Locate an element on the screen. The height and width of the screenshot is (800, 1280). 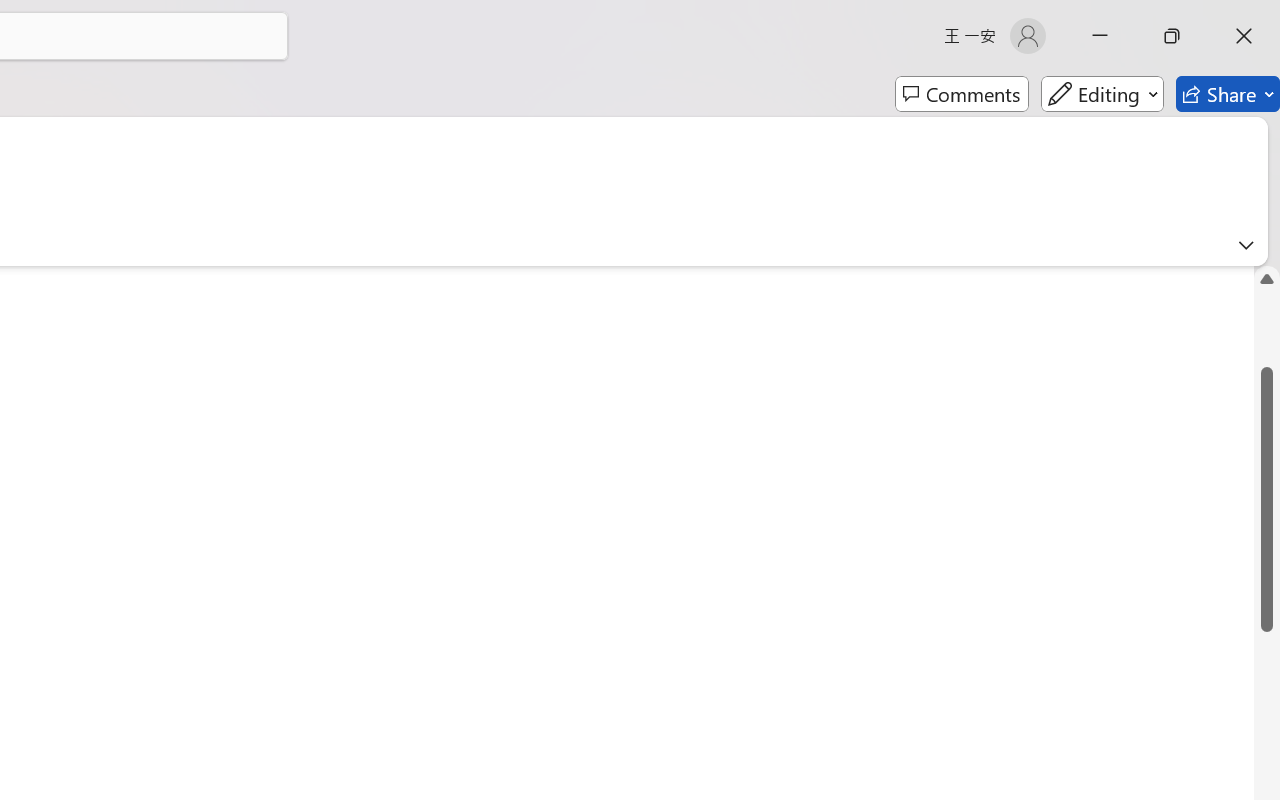
Swap "from" and "to" languages. is located at coordinates (1105, 426).